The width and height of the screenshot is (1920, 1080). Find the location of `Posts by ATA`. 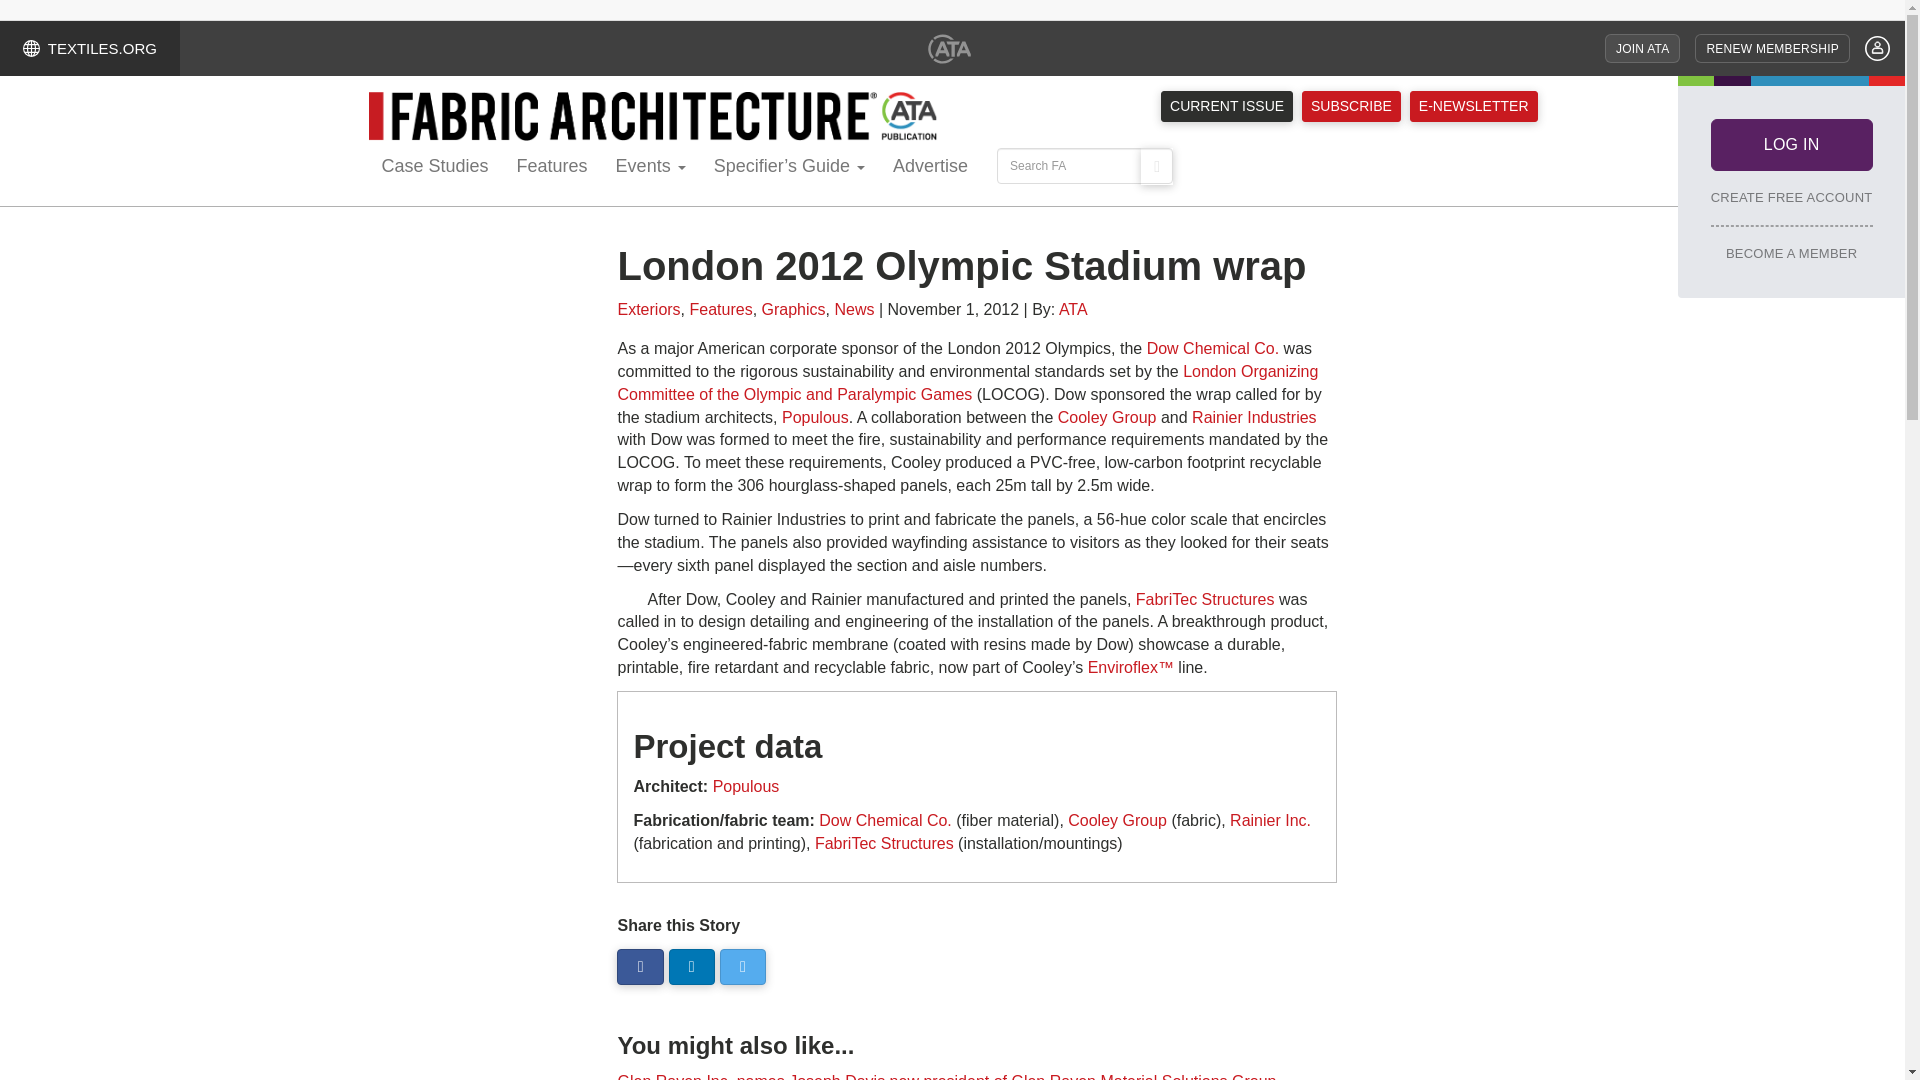

Posts by ATA is located at coordinates (1074, 309).